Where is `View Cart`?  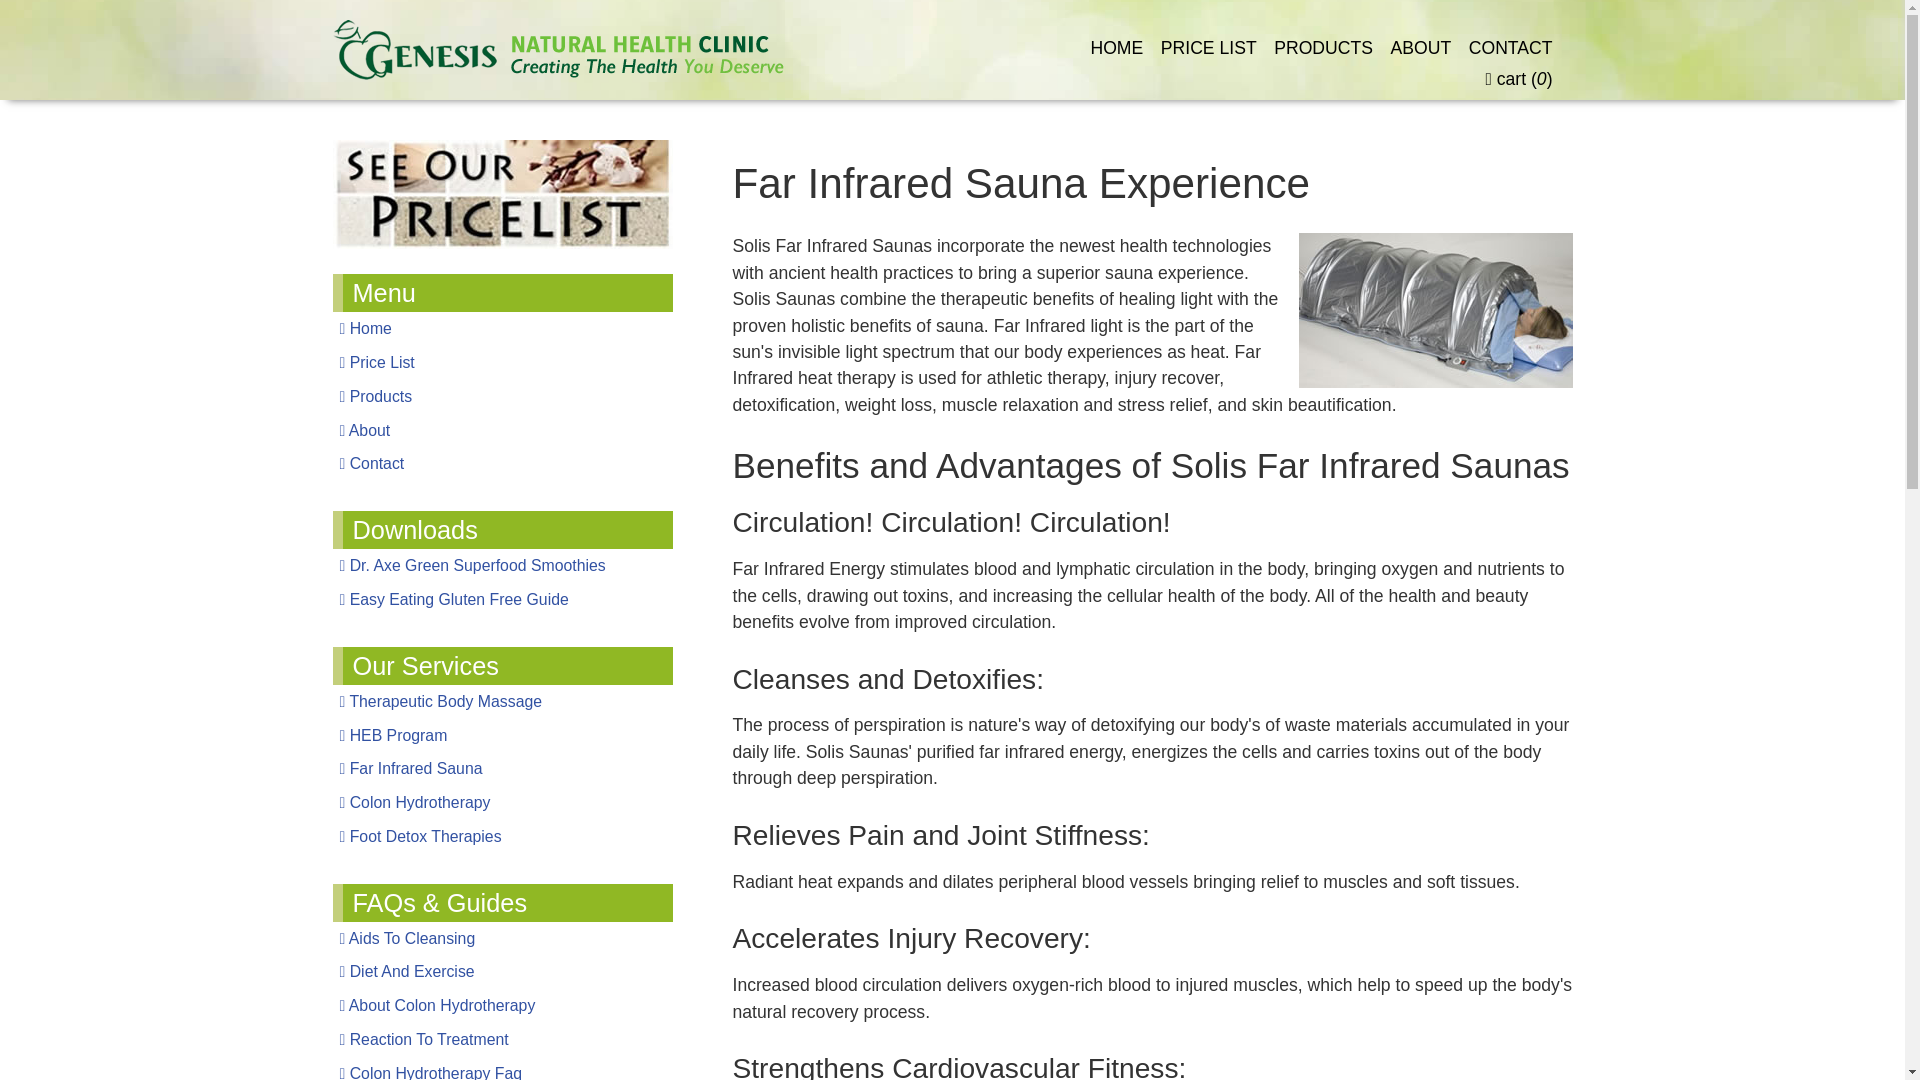 View Cart is located at coordinates (1518, 78).